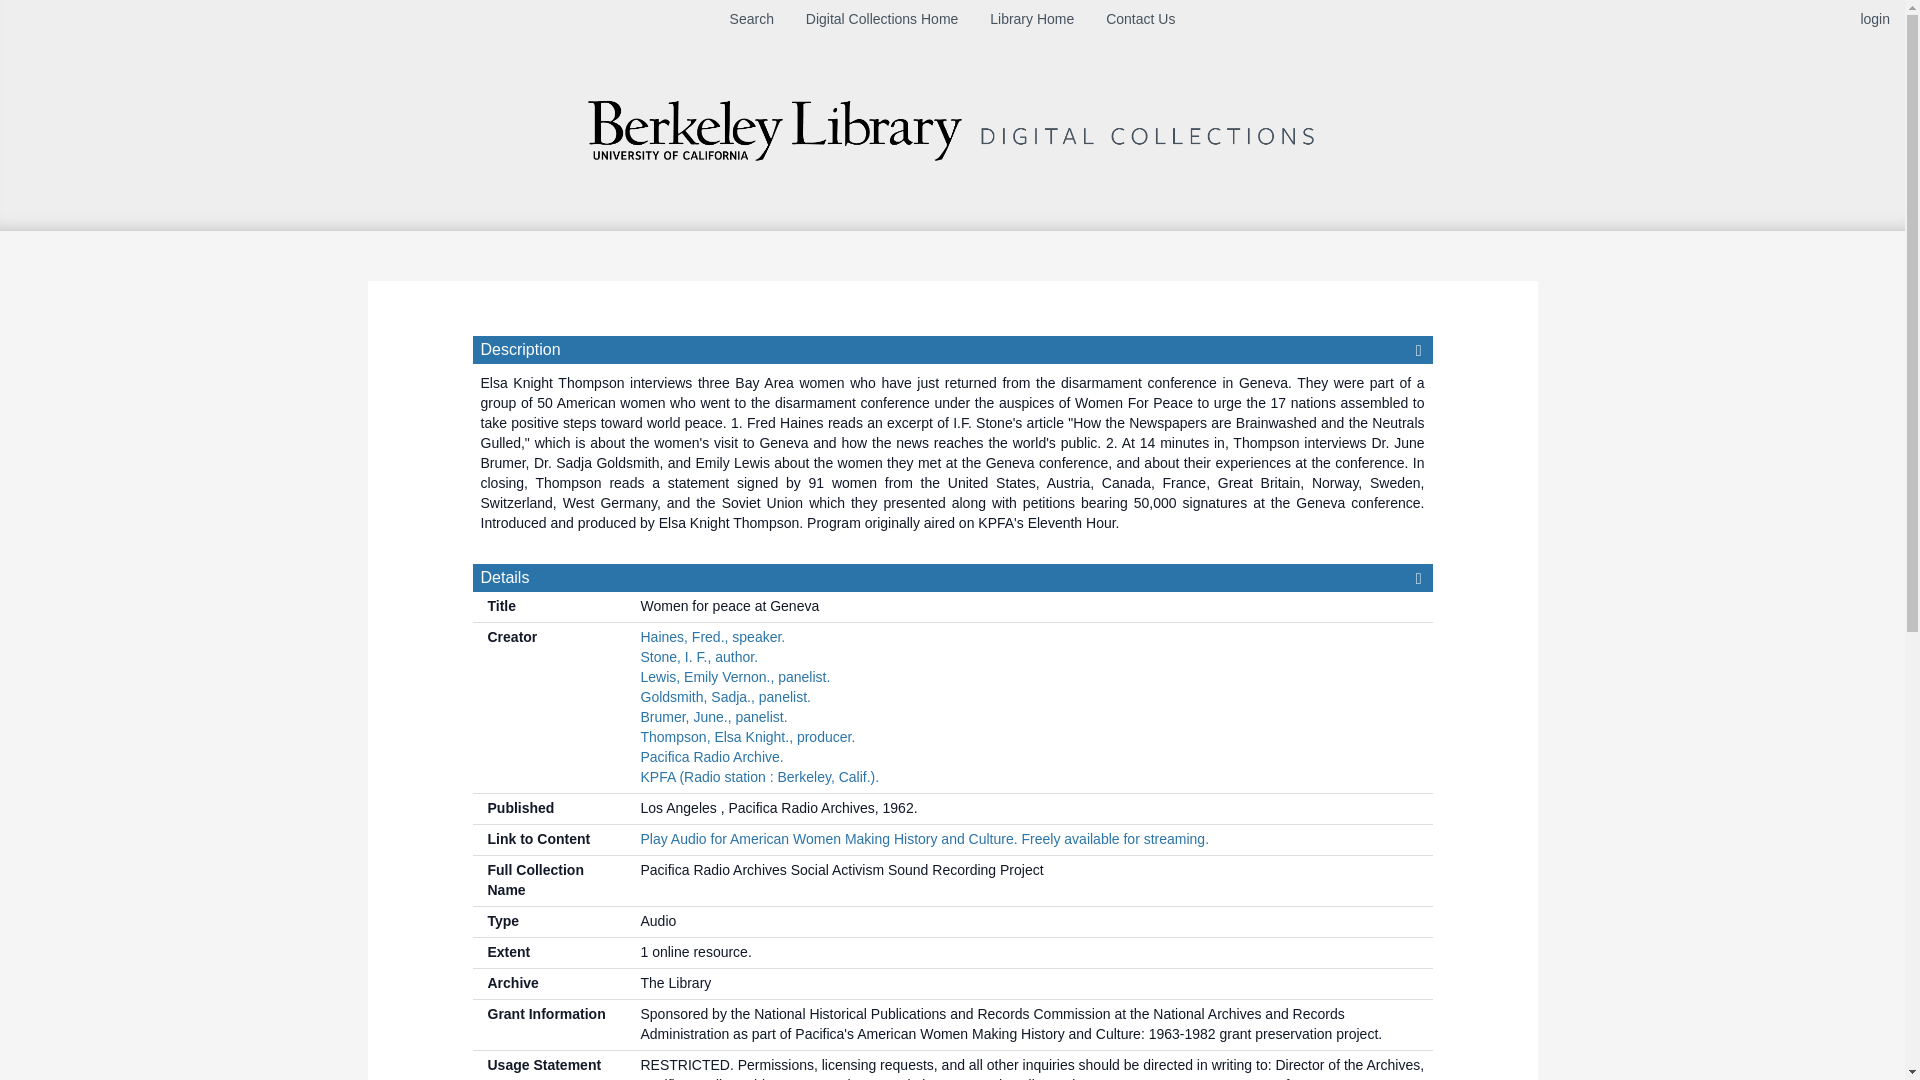  What do you see at coordinates (1140, 18) in the screenshot?
I see `Contact Us` at bounding box center [1140, 18].